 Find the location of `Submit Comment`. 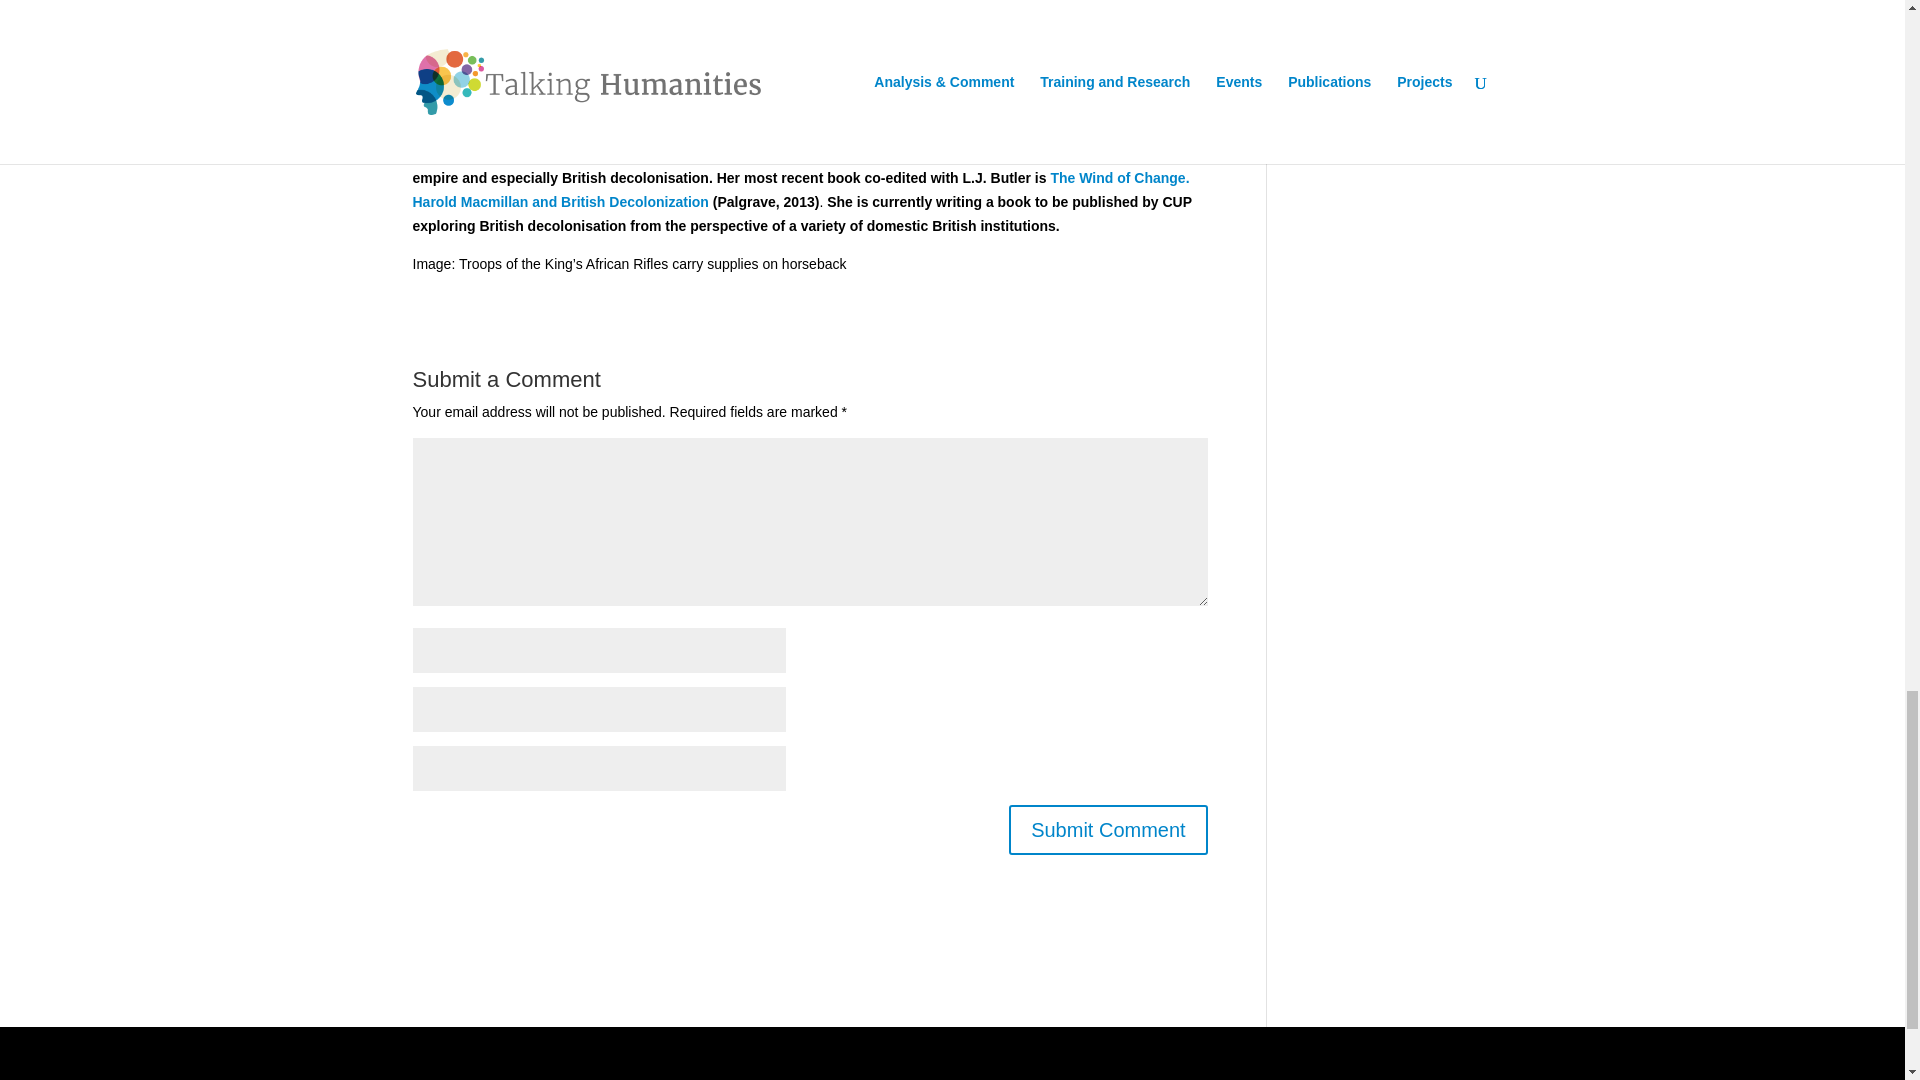

Submit Comment is located at coordinates (1108, 830).